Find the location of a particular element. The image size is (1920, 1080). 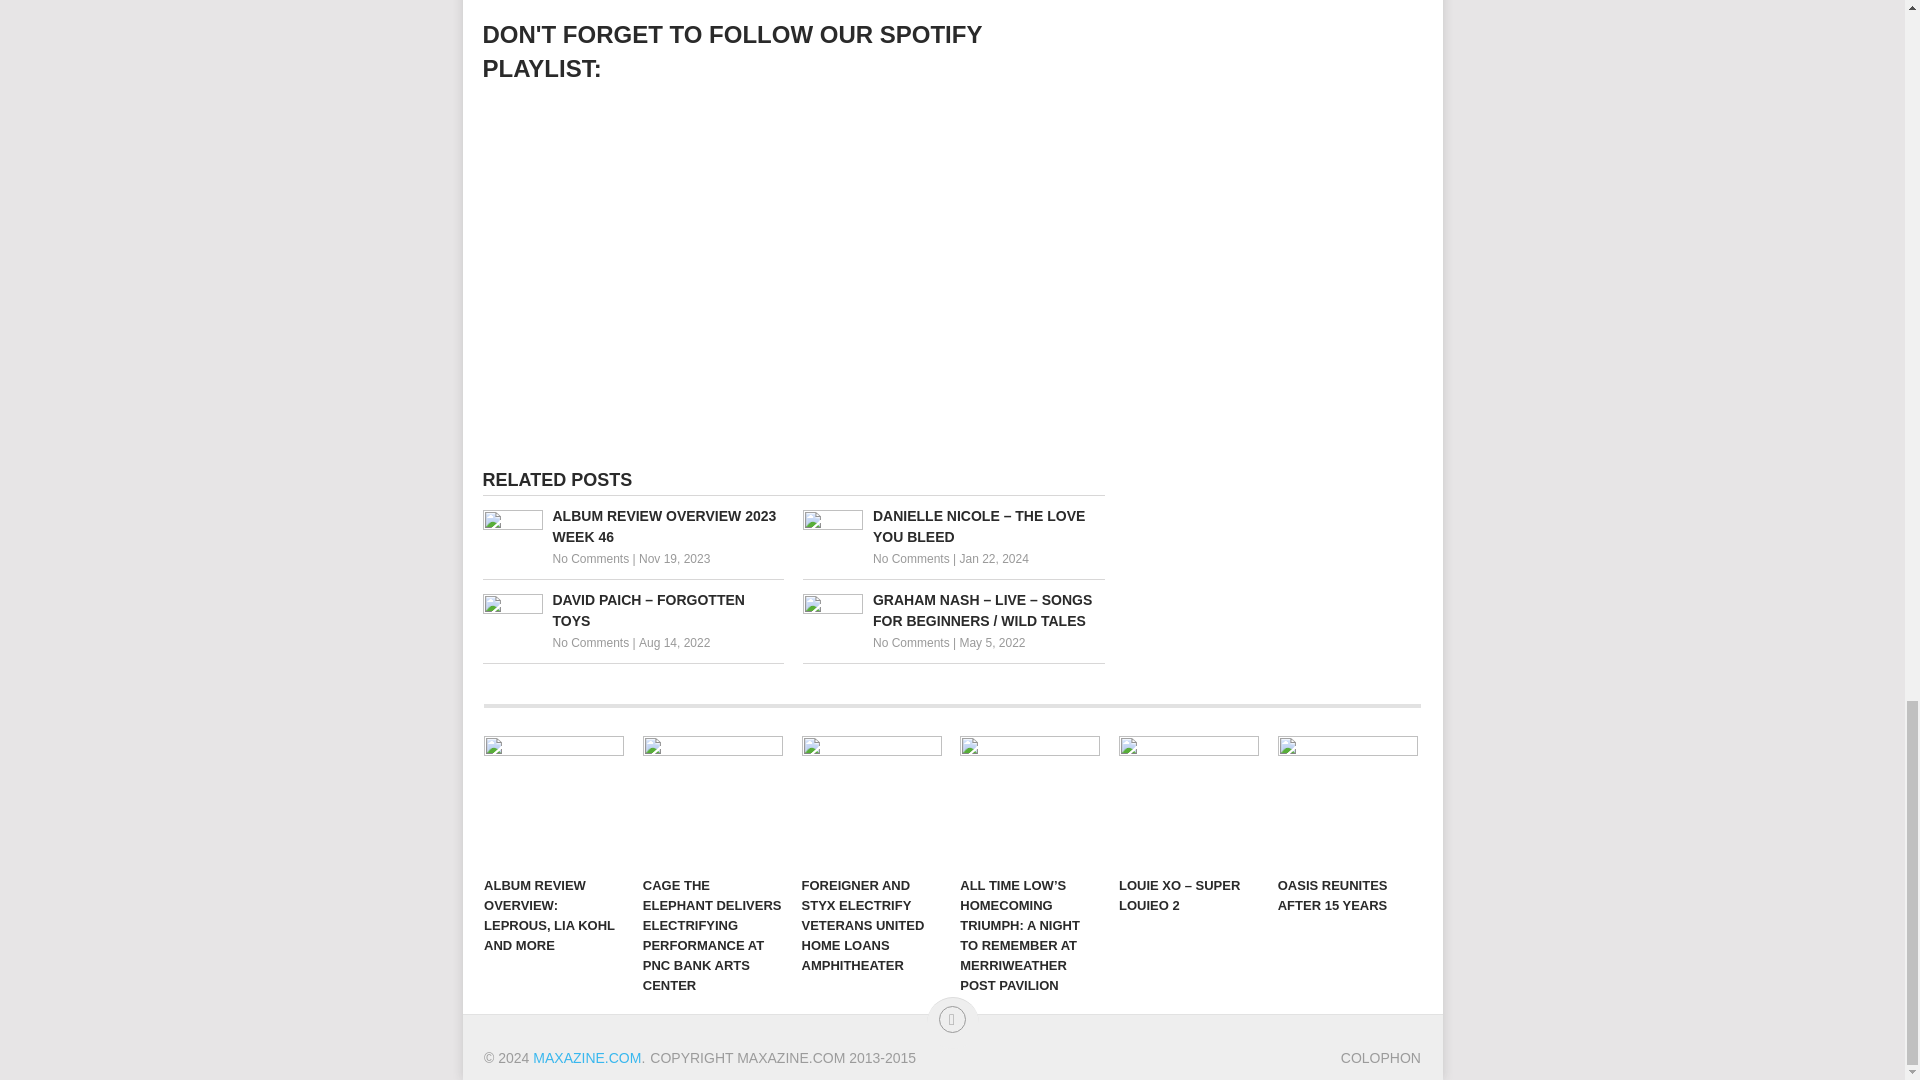

Album review overview 2023 week 46 is located at coordinates (632, 526).